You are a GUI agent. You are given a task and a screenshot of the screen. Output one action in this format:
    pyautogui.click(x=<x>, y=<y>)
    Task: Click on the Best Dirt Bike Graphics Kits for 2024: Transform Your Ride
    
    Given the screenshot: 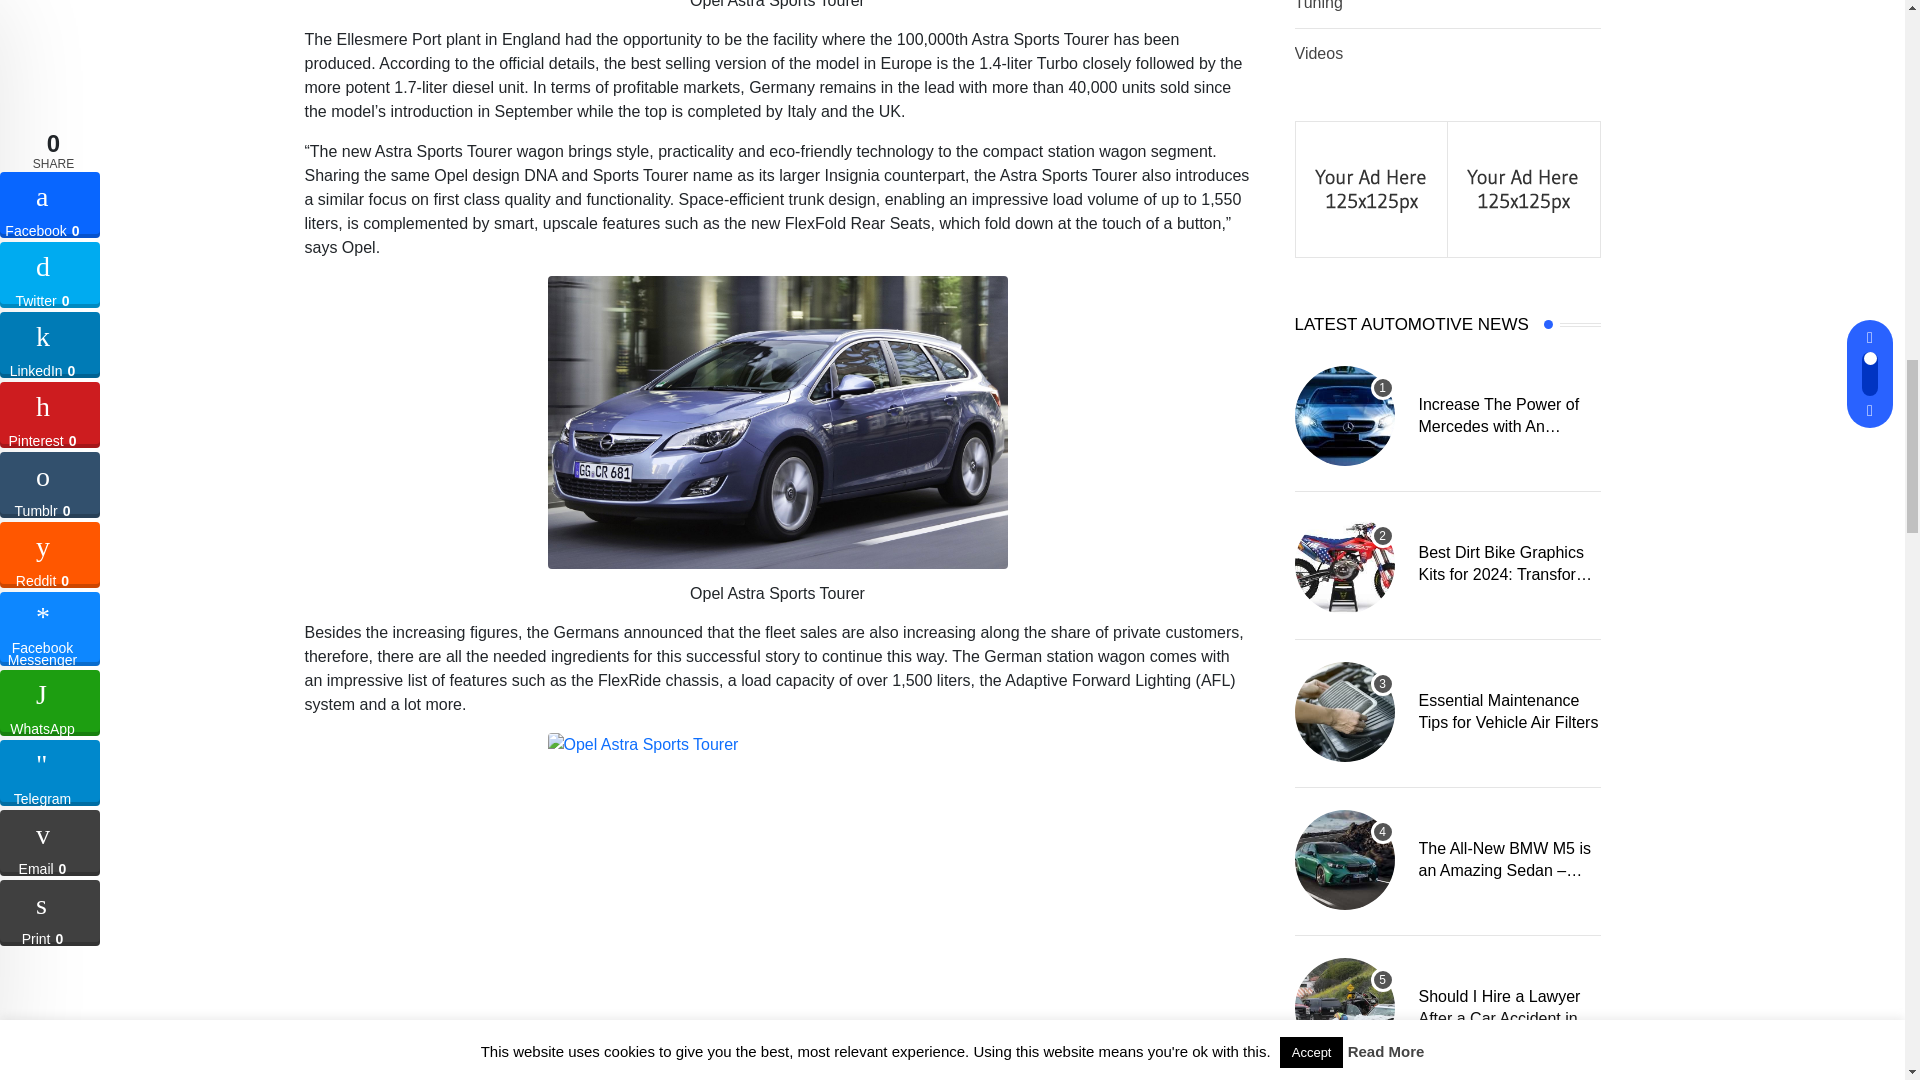 What is the action you would take?
    pyautogui.click(x=1344, y=564)
    